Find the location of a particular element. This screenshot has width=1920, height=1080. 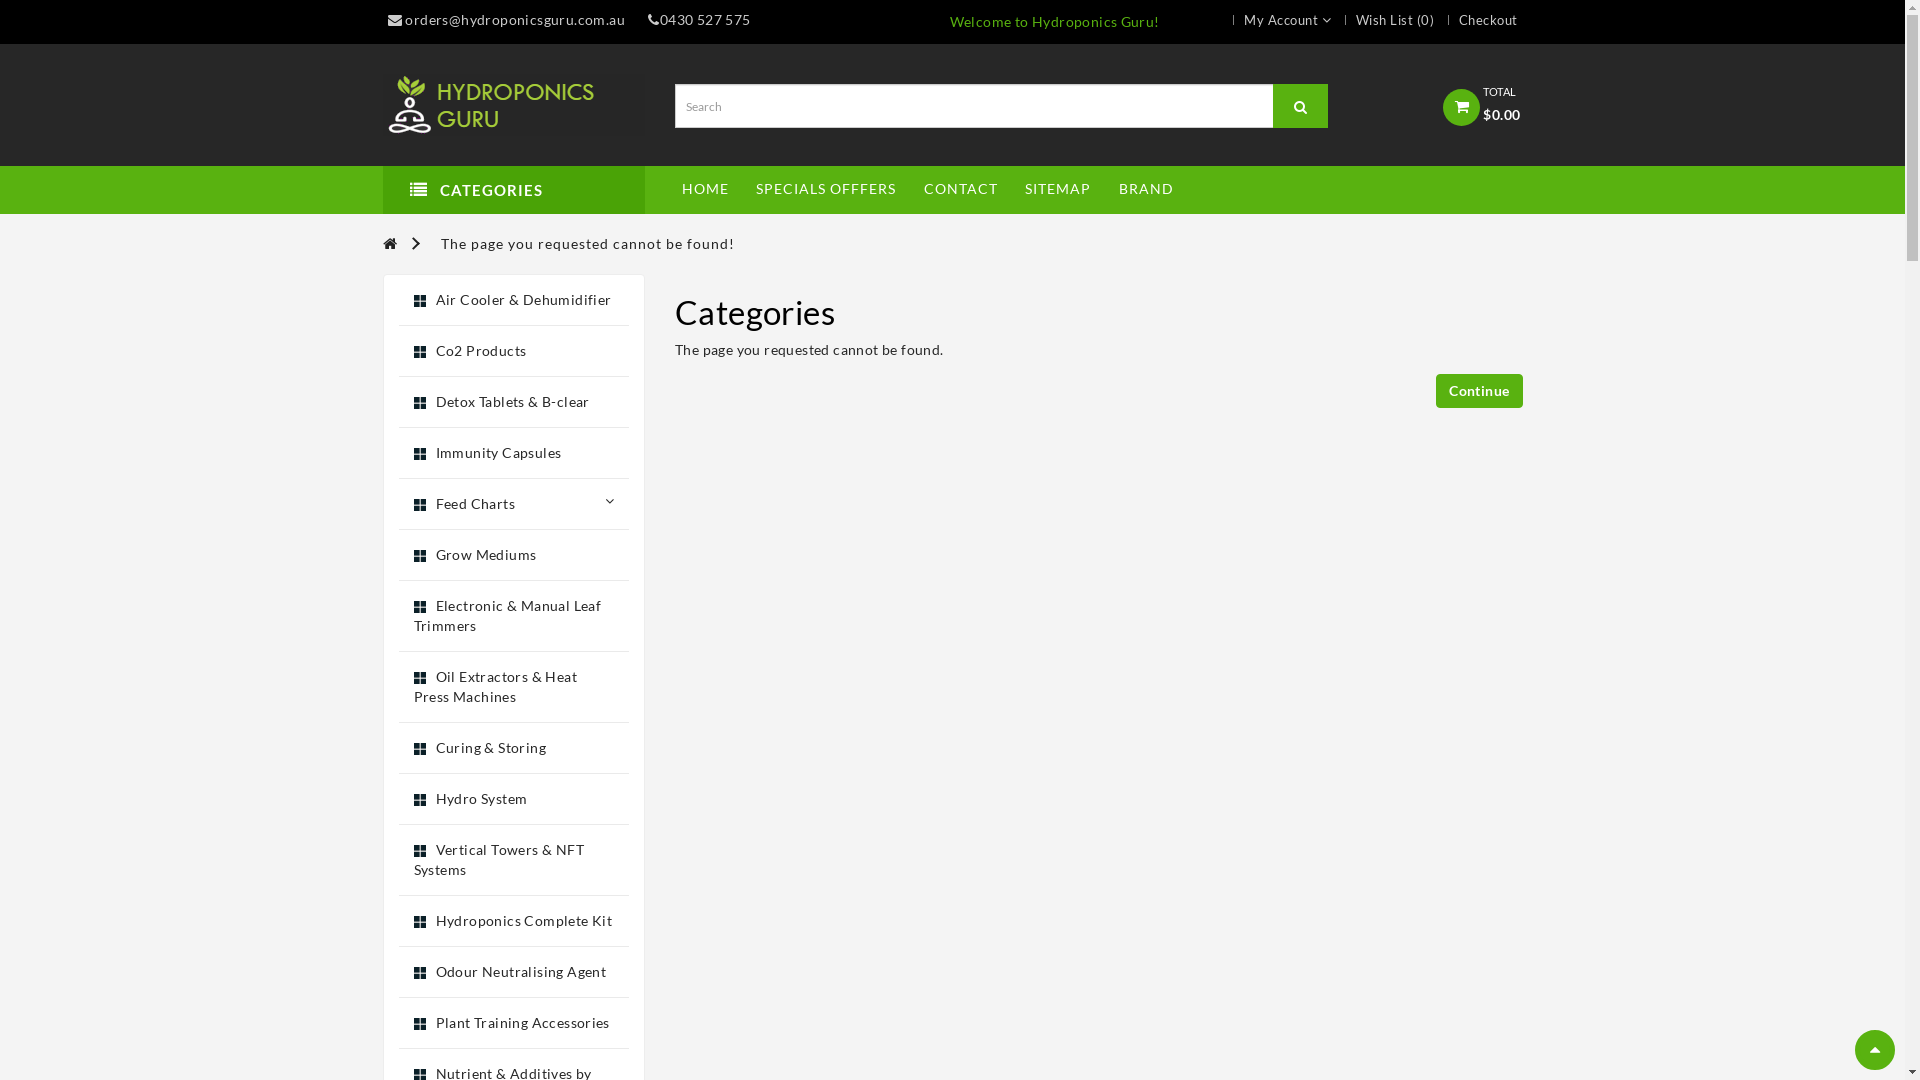

CONTACT is located at coordinates (961, 189).